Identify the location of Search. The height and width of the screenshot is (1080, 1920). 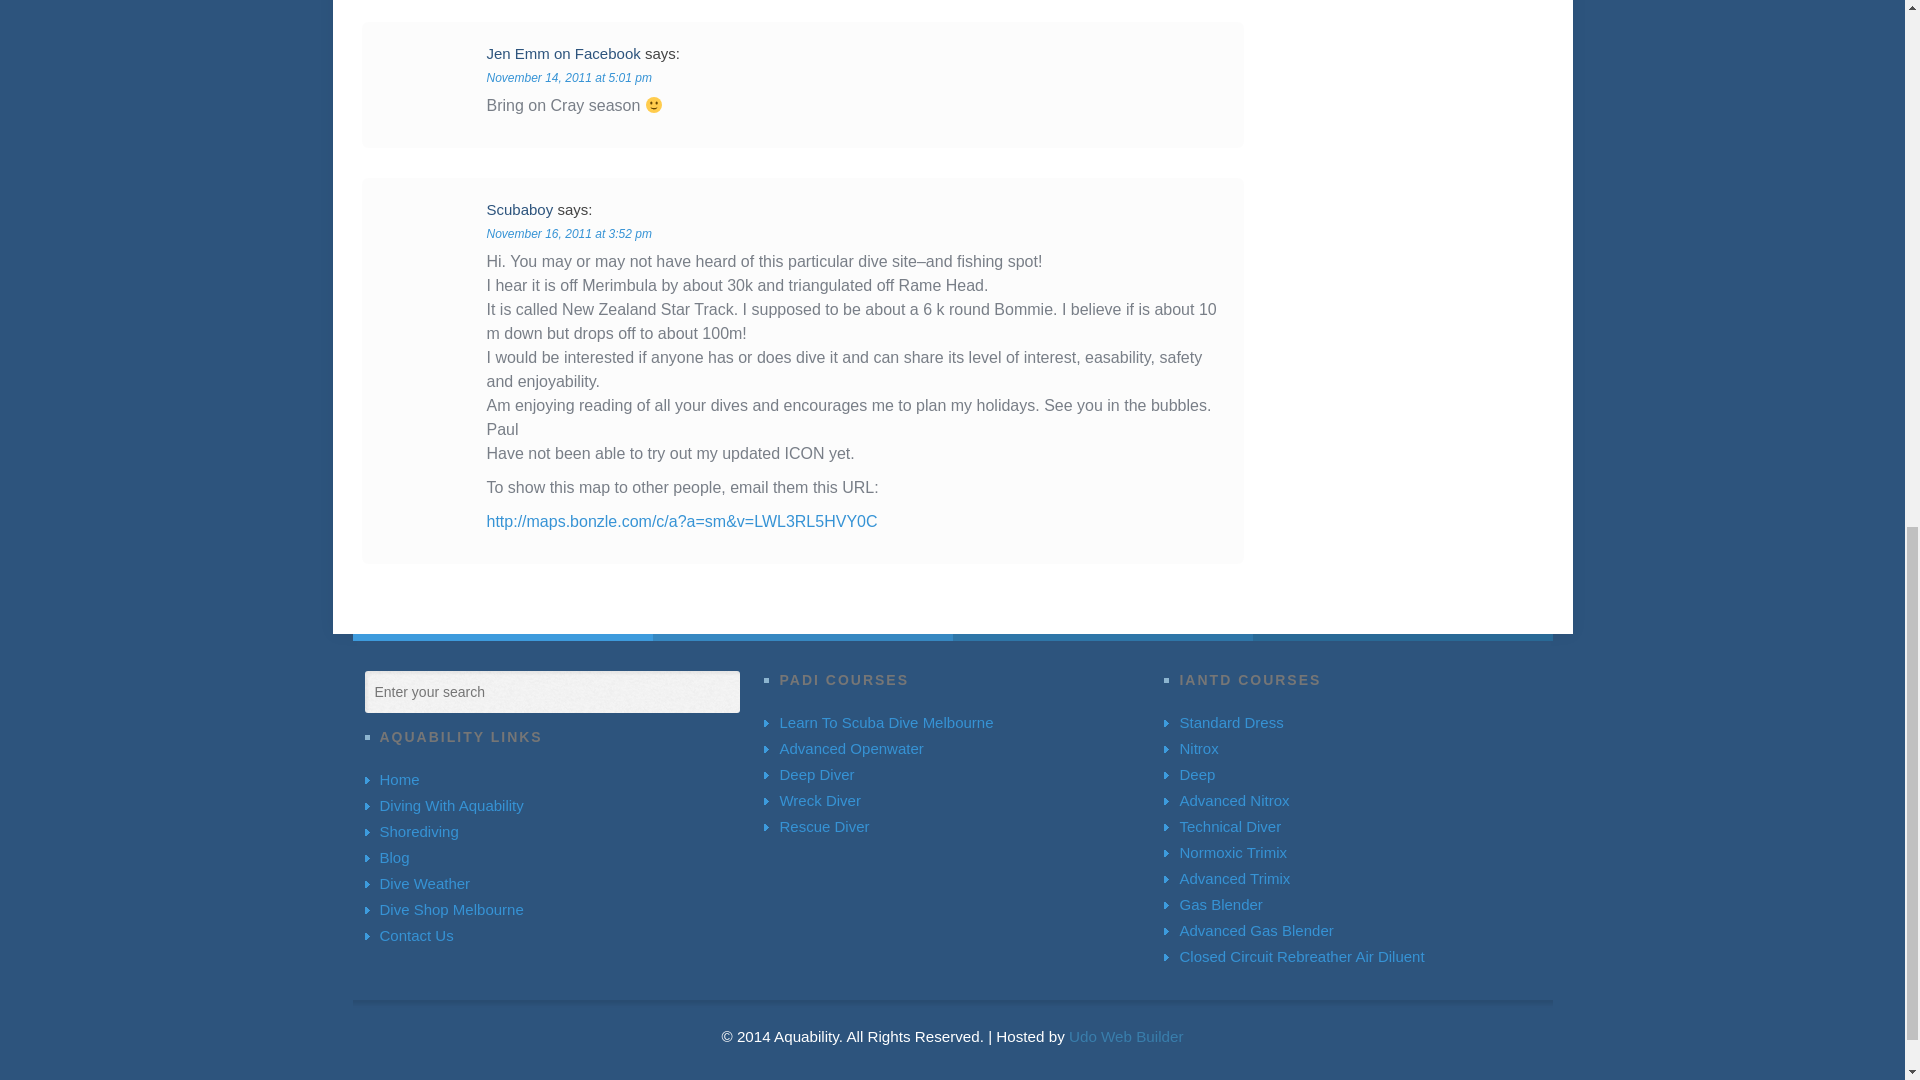
(382, 688).